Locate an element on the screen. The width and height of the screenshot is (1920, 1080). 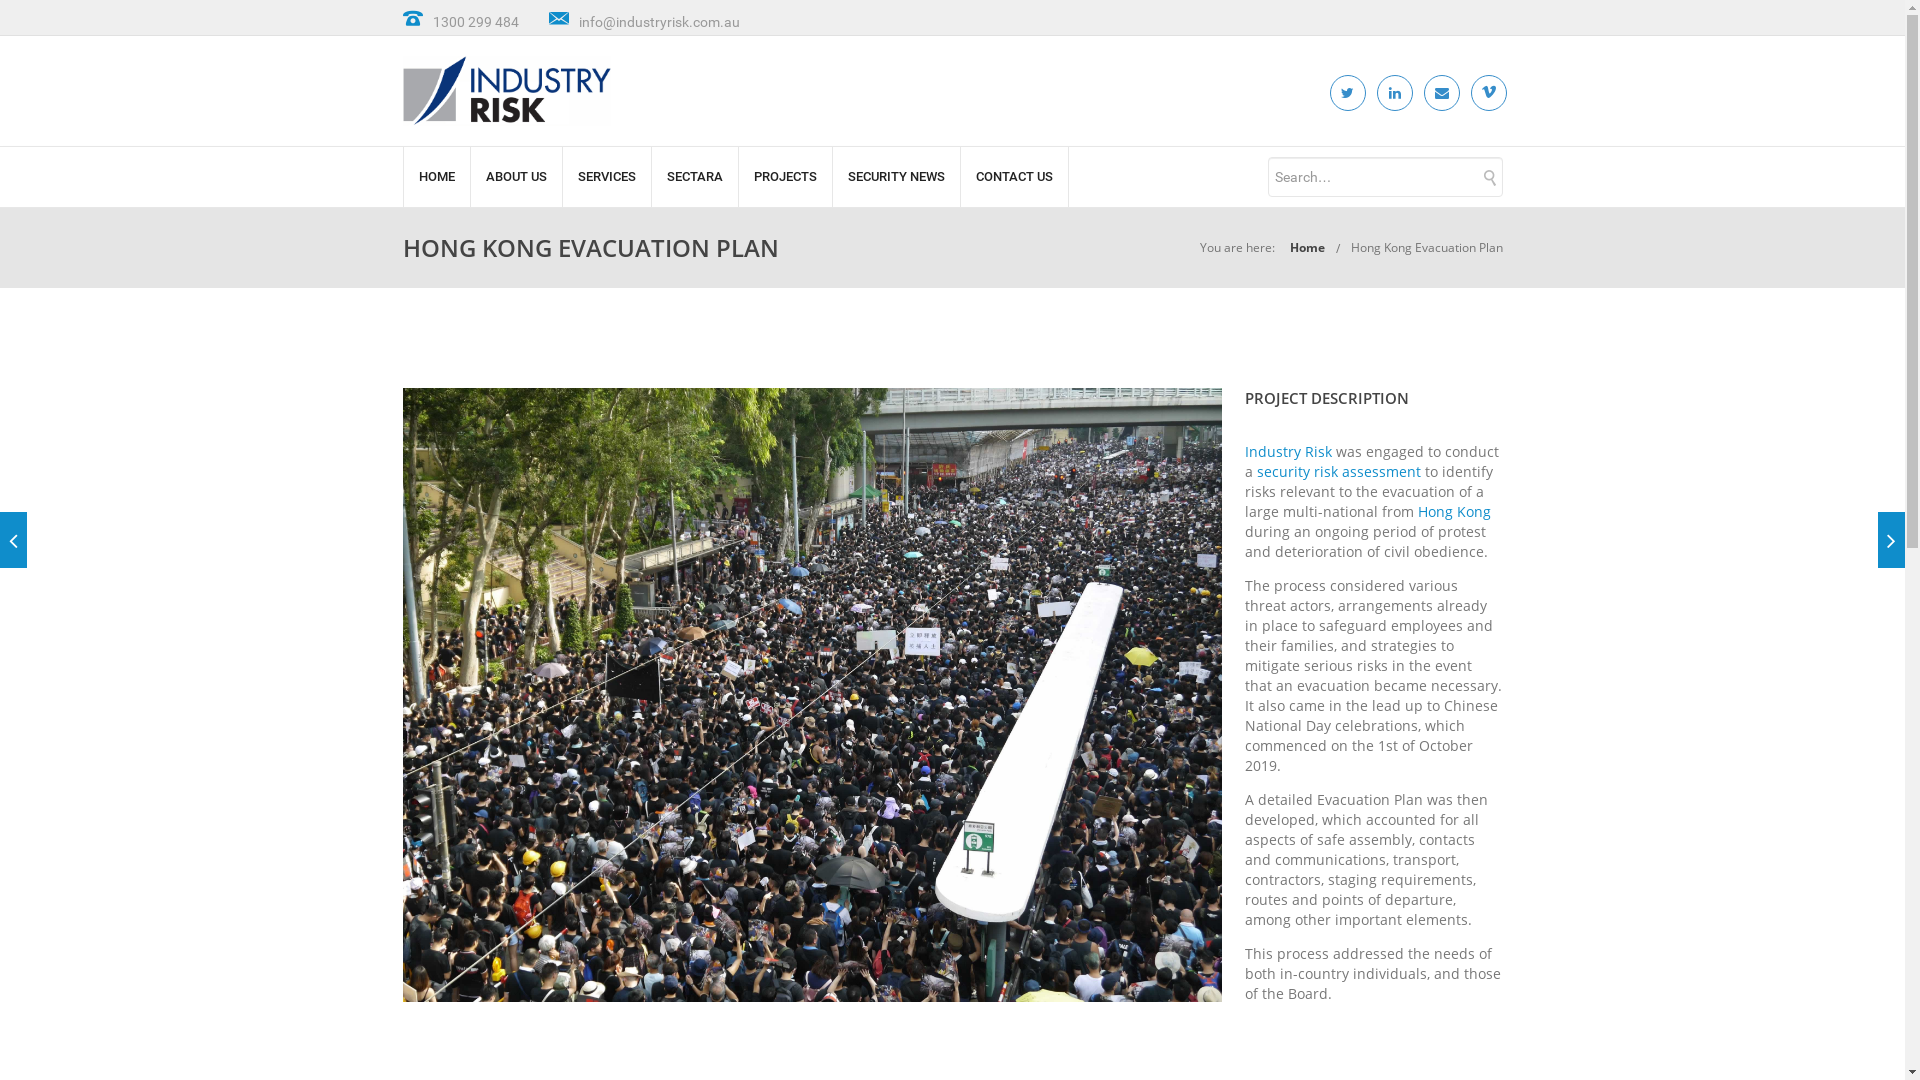
security risk assessment is located at coordinates (1339, 472).